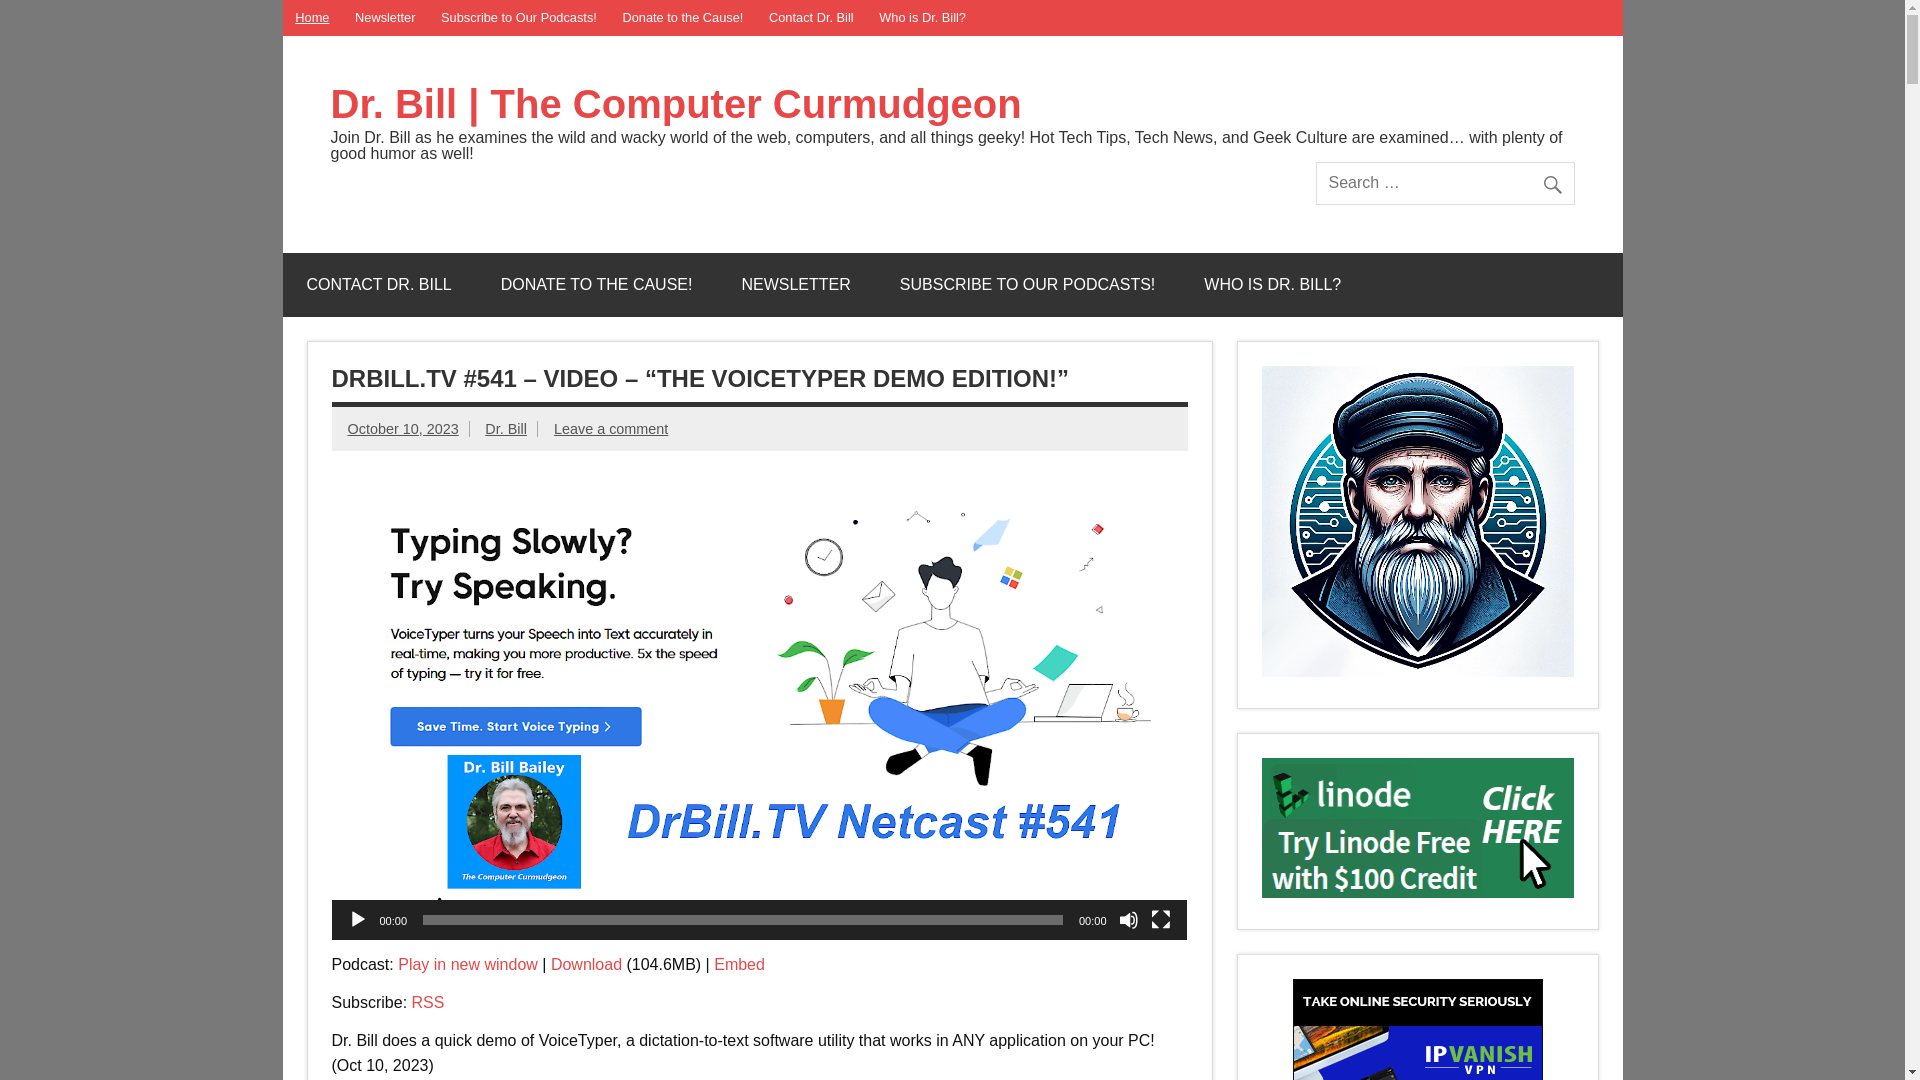 The height and width of the screenshot is (1080, 1920). What do you see at coordinates (1272, 285) in the screenshot?
I see `WHO IS DR. BILL?` at bounding box center [1272, 285].